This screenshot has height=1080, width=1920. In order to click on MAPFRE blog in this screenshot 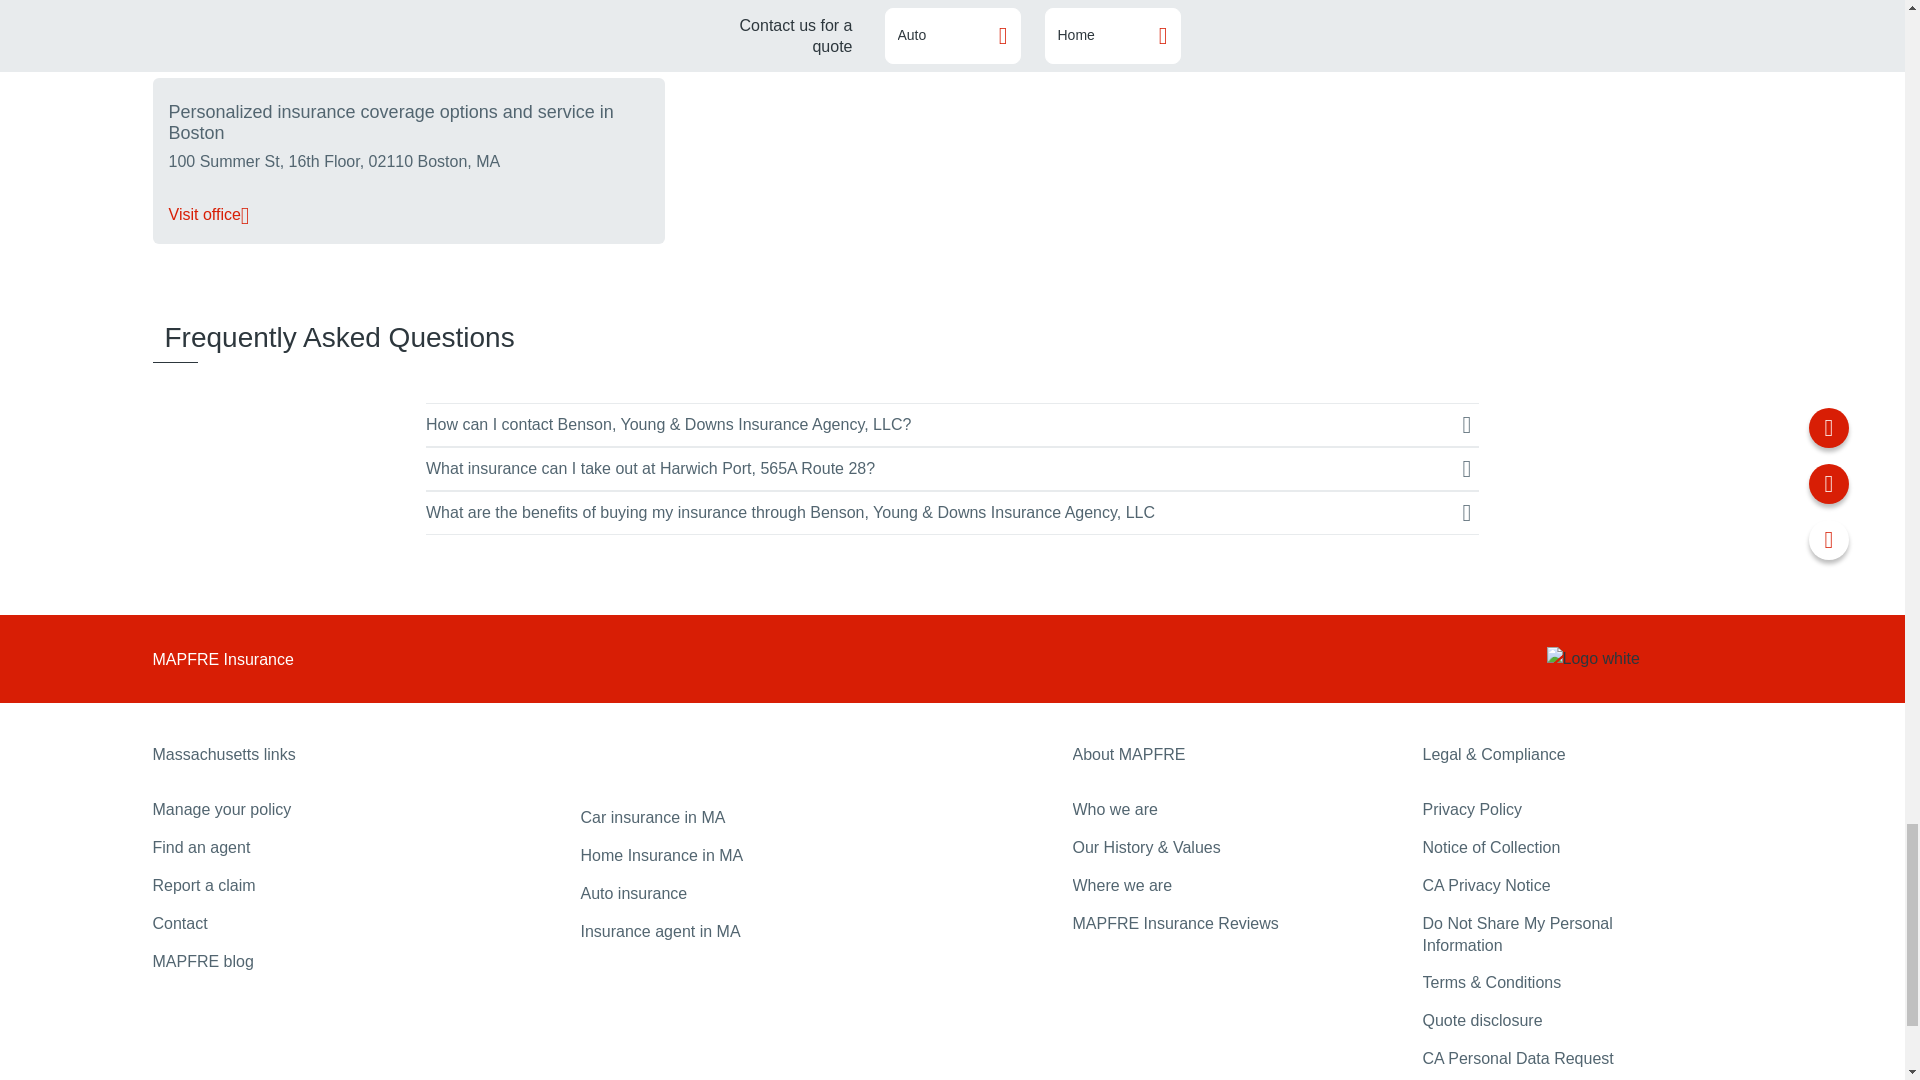, I will do `click(202, 960)`.